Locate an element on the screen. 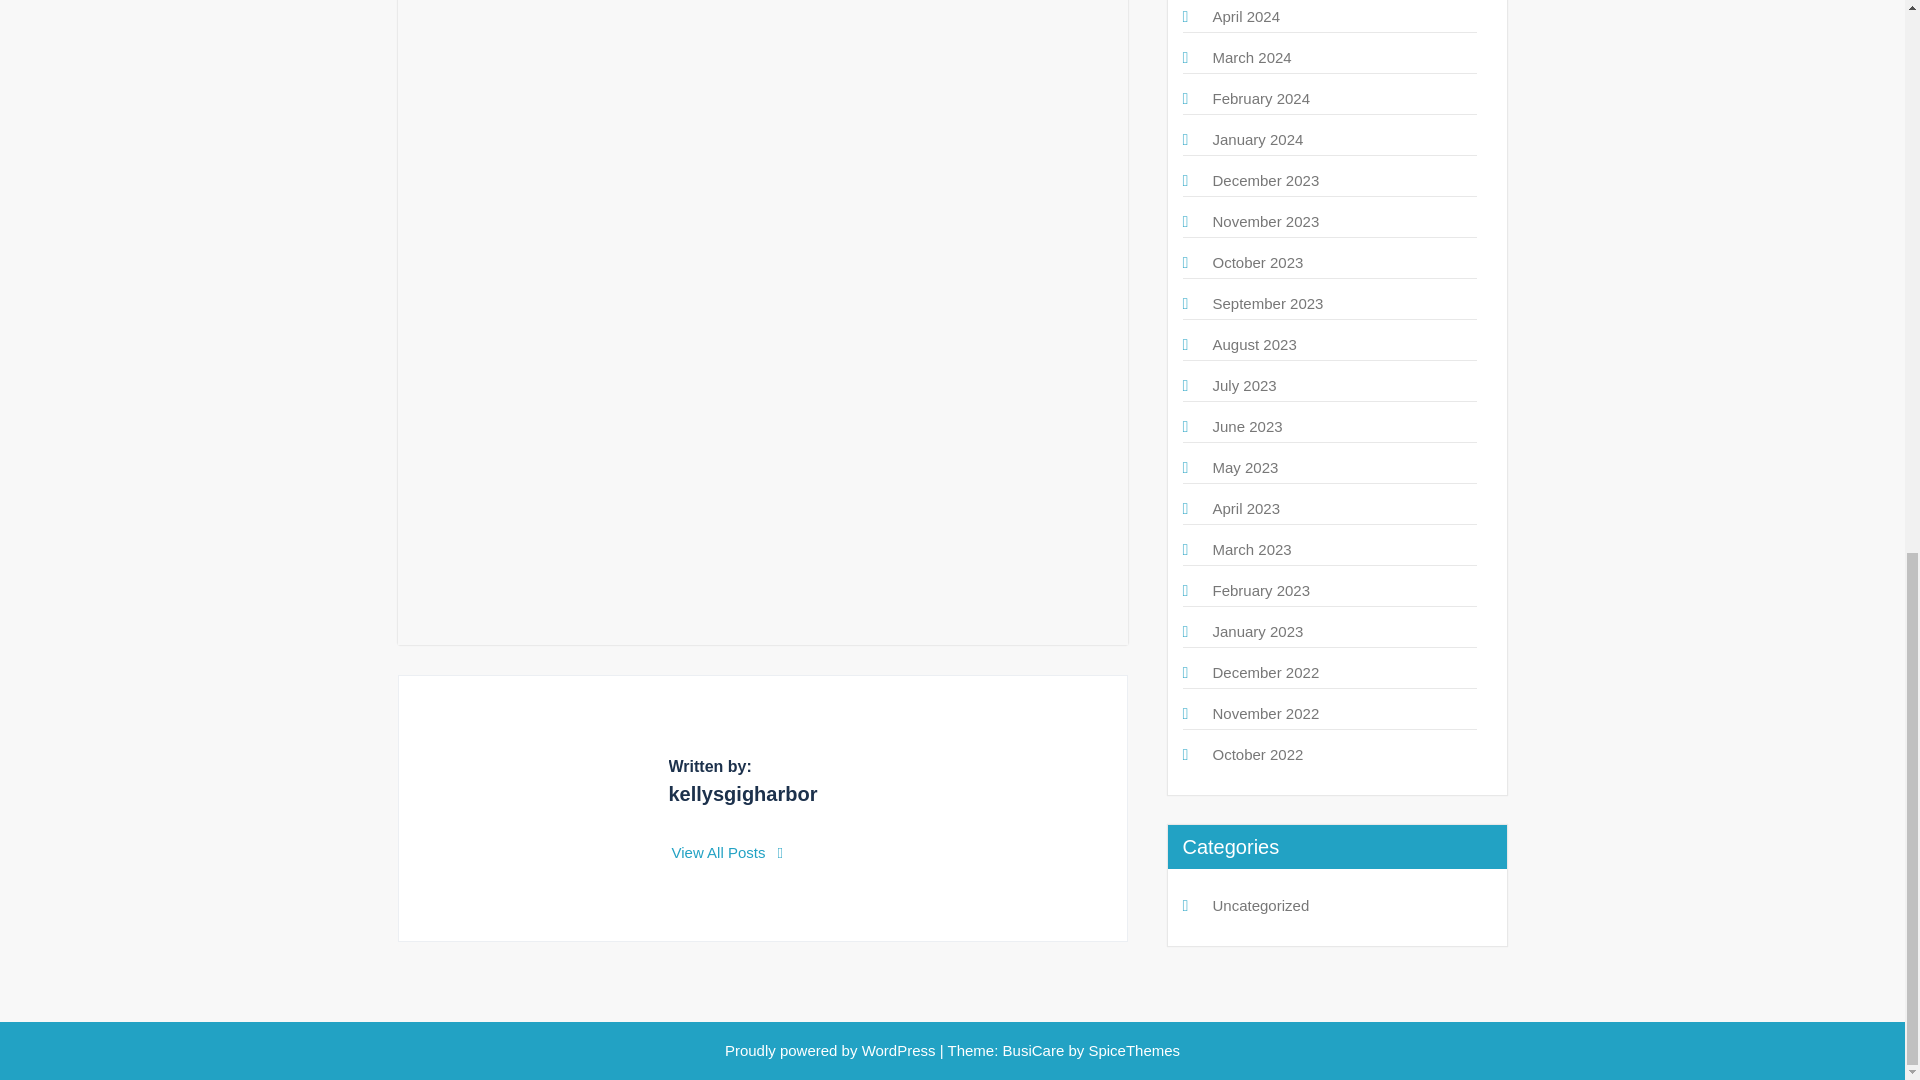 The image size is (1920, 1080). January 2024 is located at coordinates (1257, 138).